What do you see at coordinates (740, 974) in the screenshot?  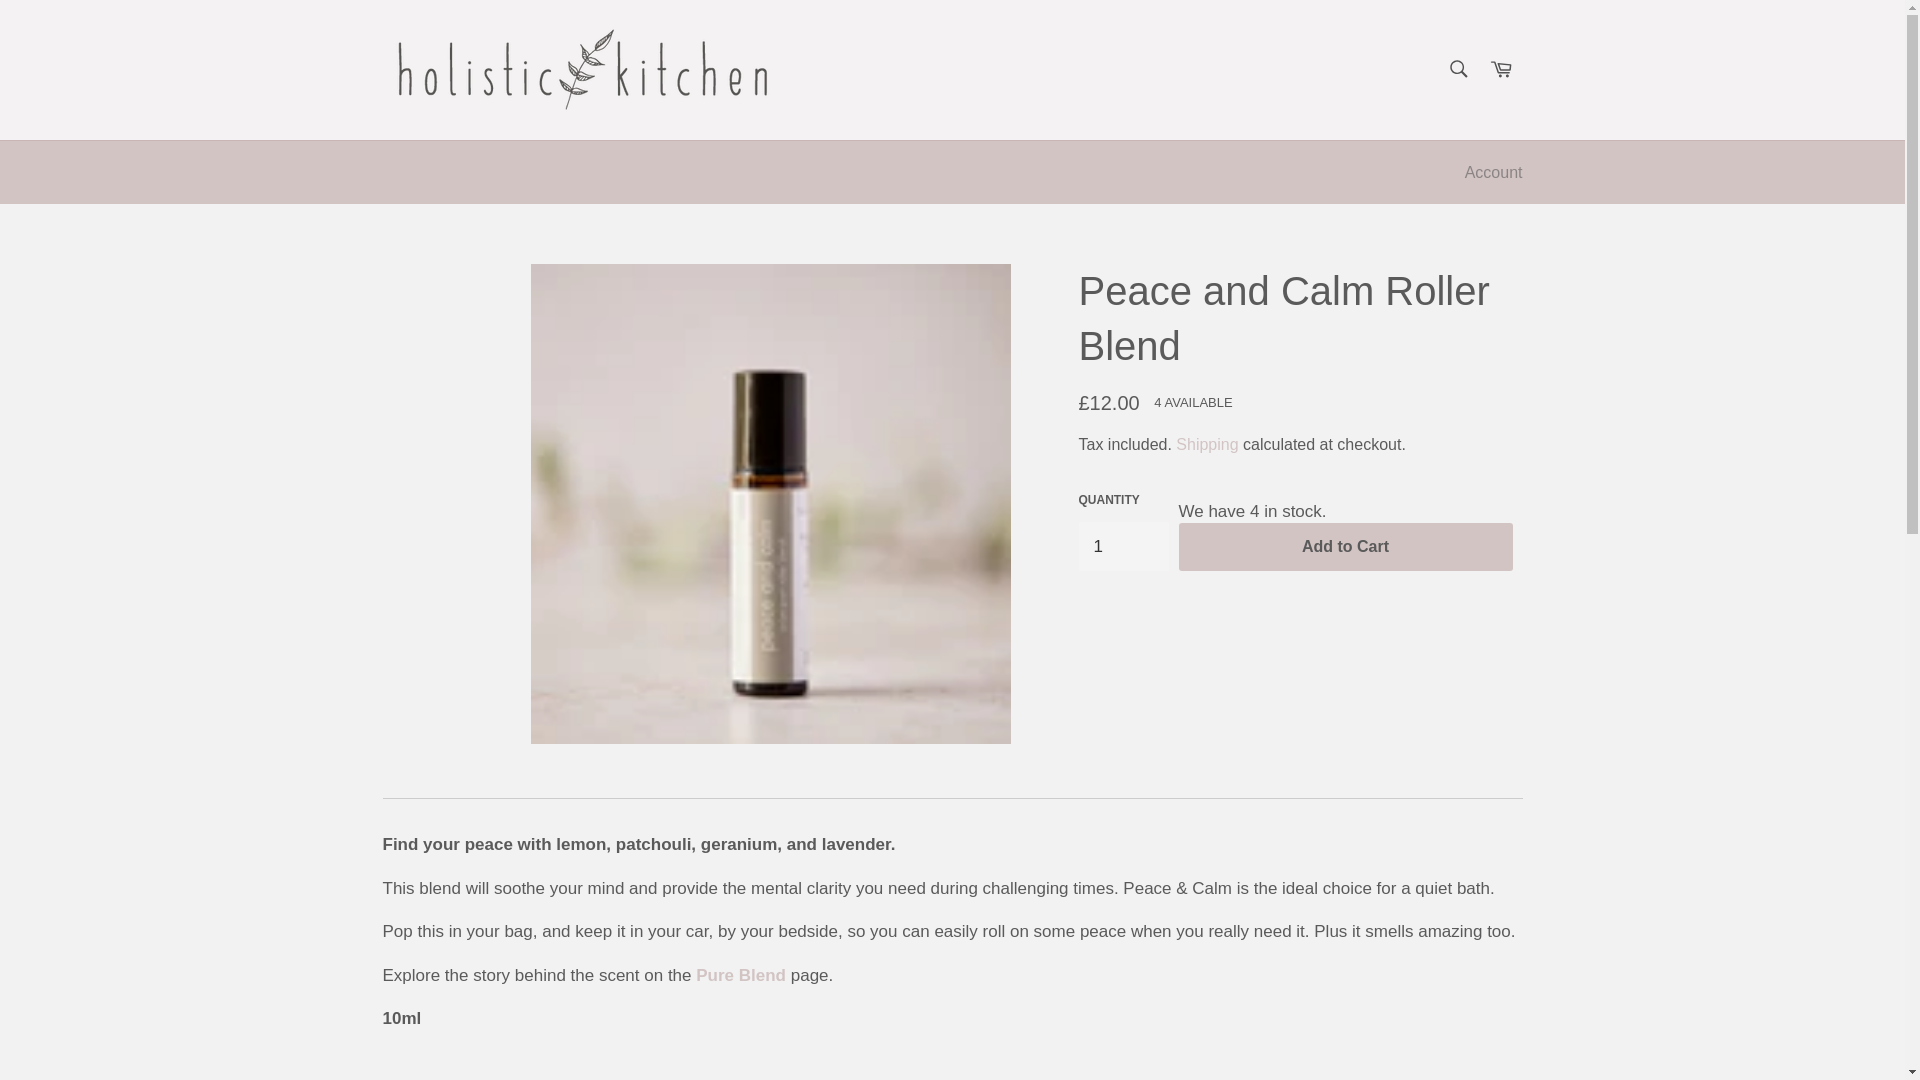 I see `peace and calm` at bounding box center [740, 974].